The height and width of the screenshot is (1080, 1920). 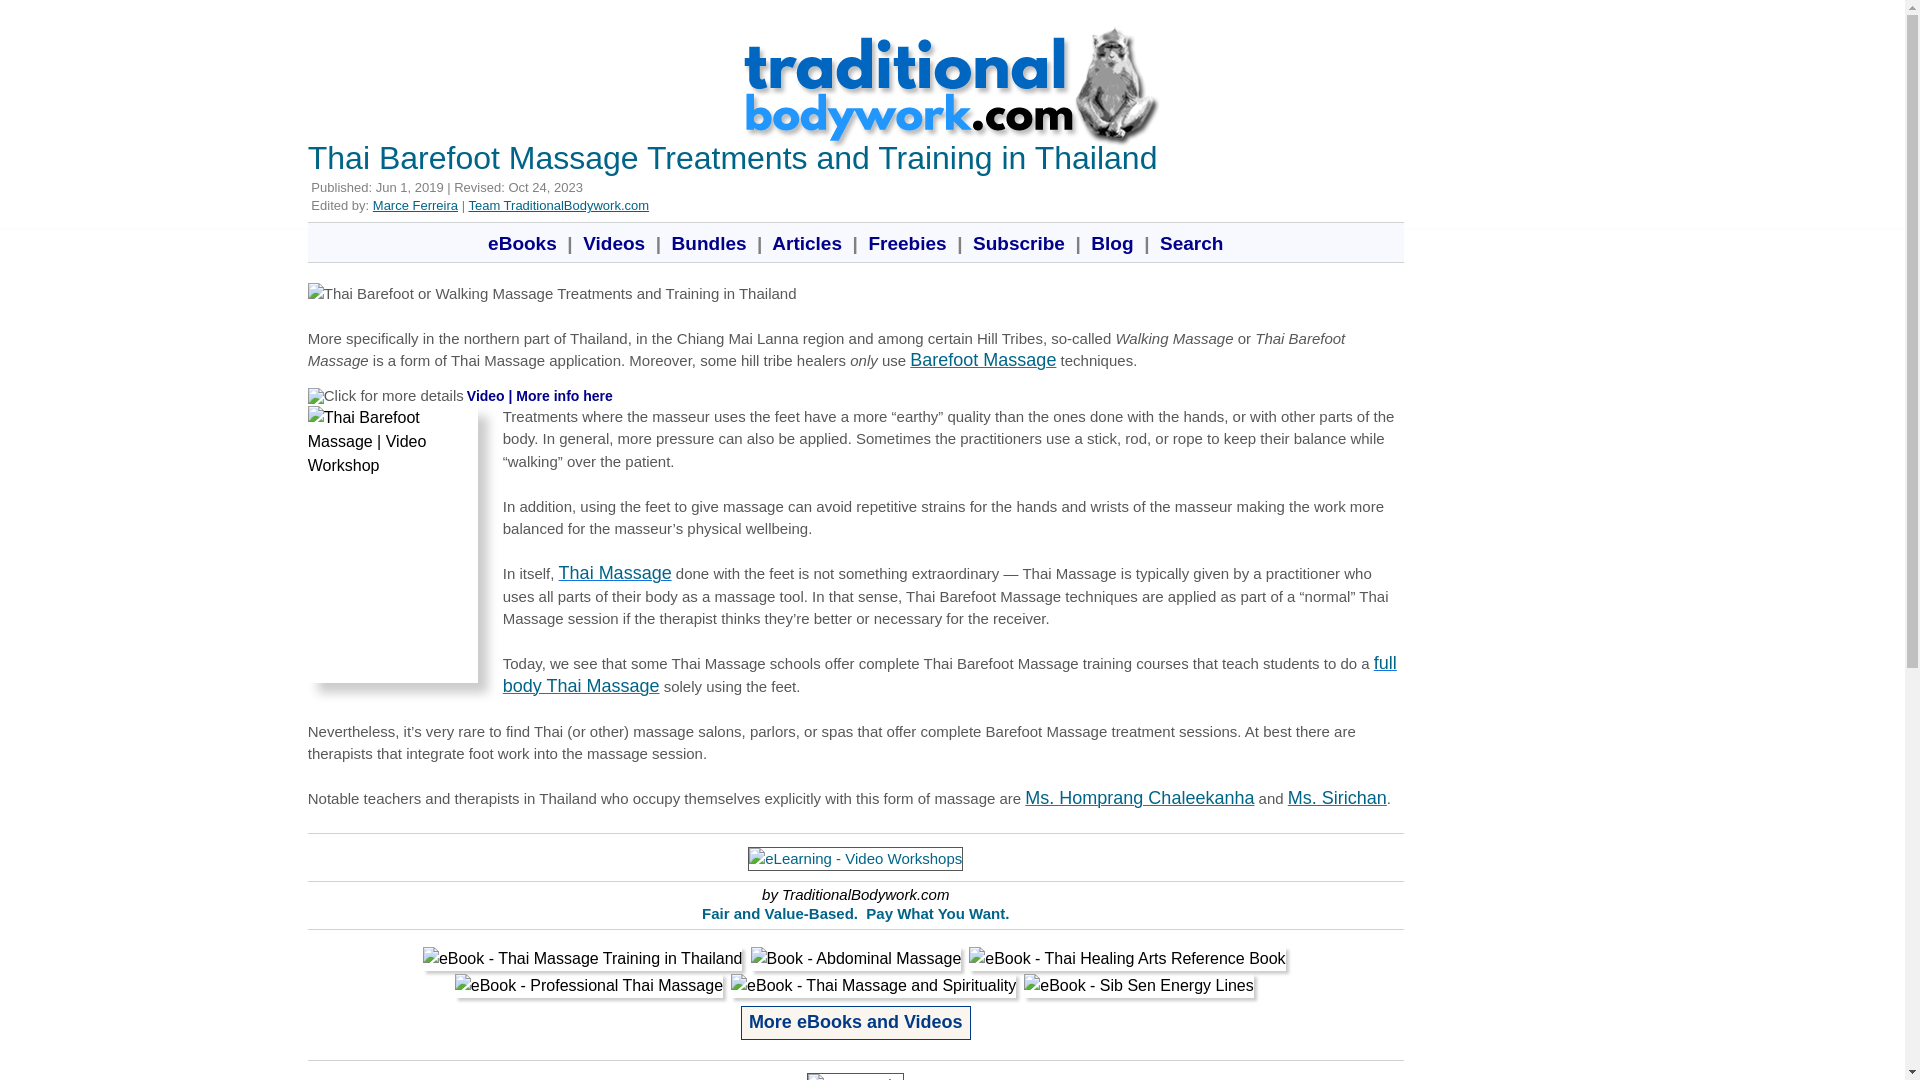 I want to click on Team TraditionalBodywork.com, so click(x=558, y=204).